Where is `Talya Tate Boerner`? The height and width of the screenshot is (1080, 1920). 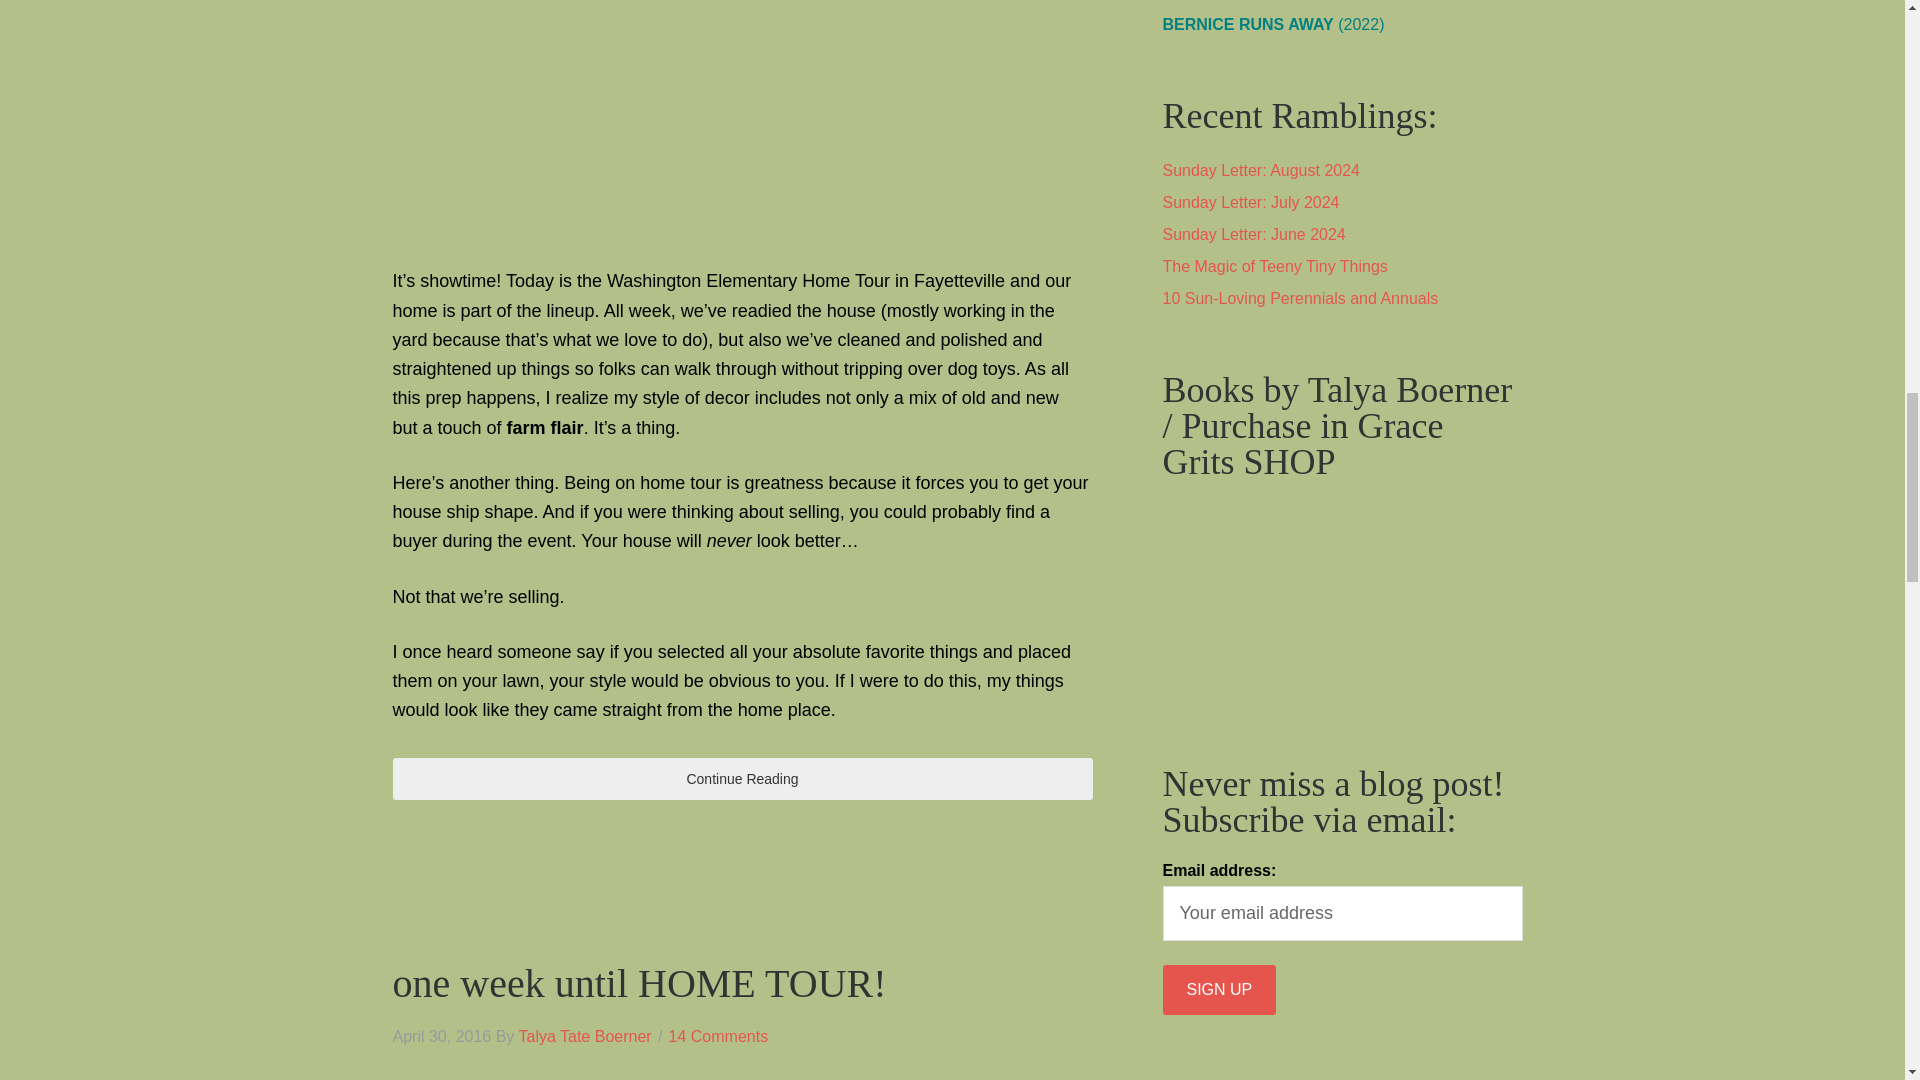 Talya Tate Boerner is located at coordinates (585, 1036).